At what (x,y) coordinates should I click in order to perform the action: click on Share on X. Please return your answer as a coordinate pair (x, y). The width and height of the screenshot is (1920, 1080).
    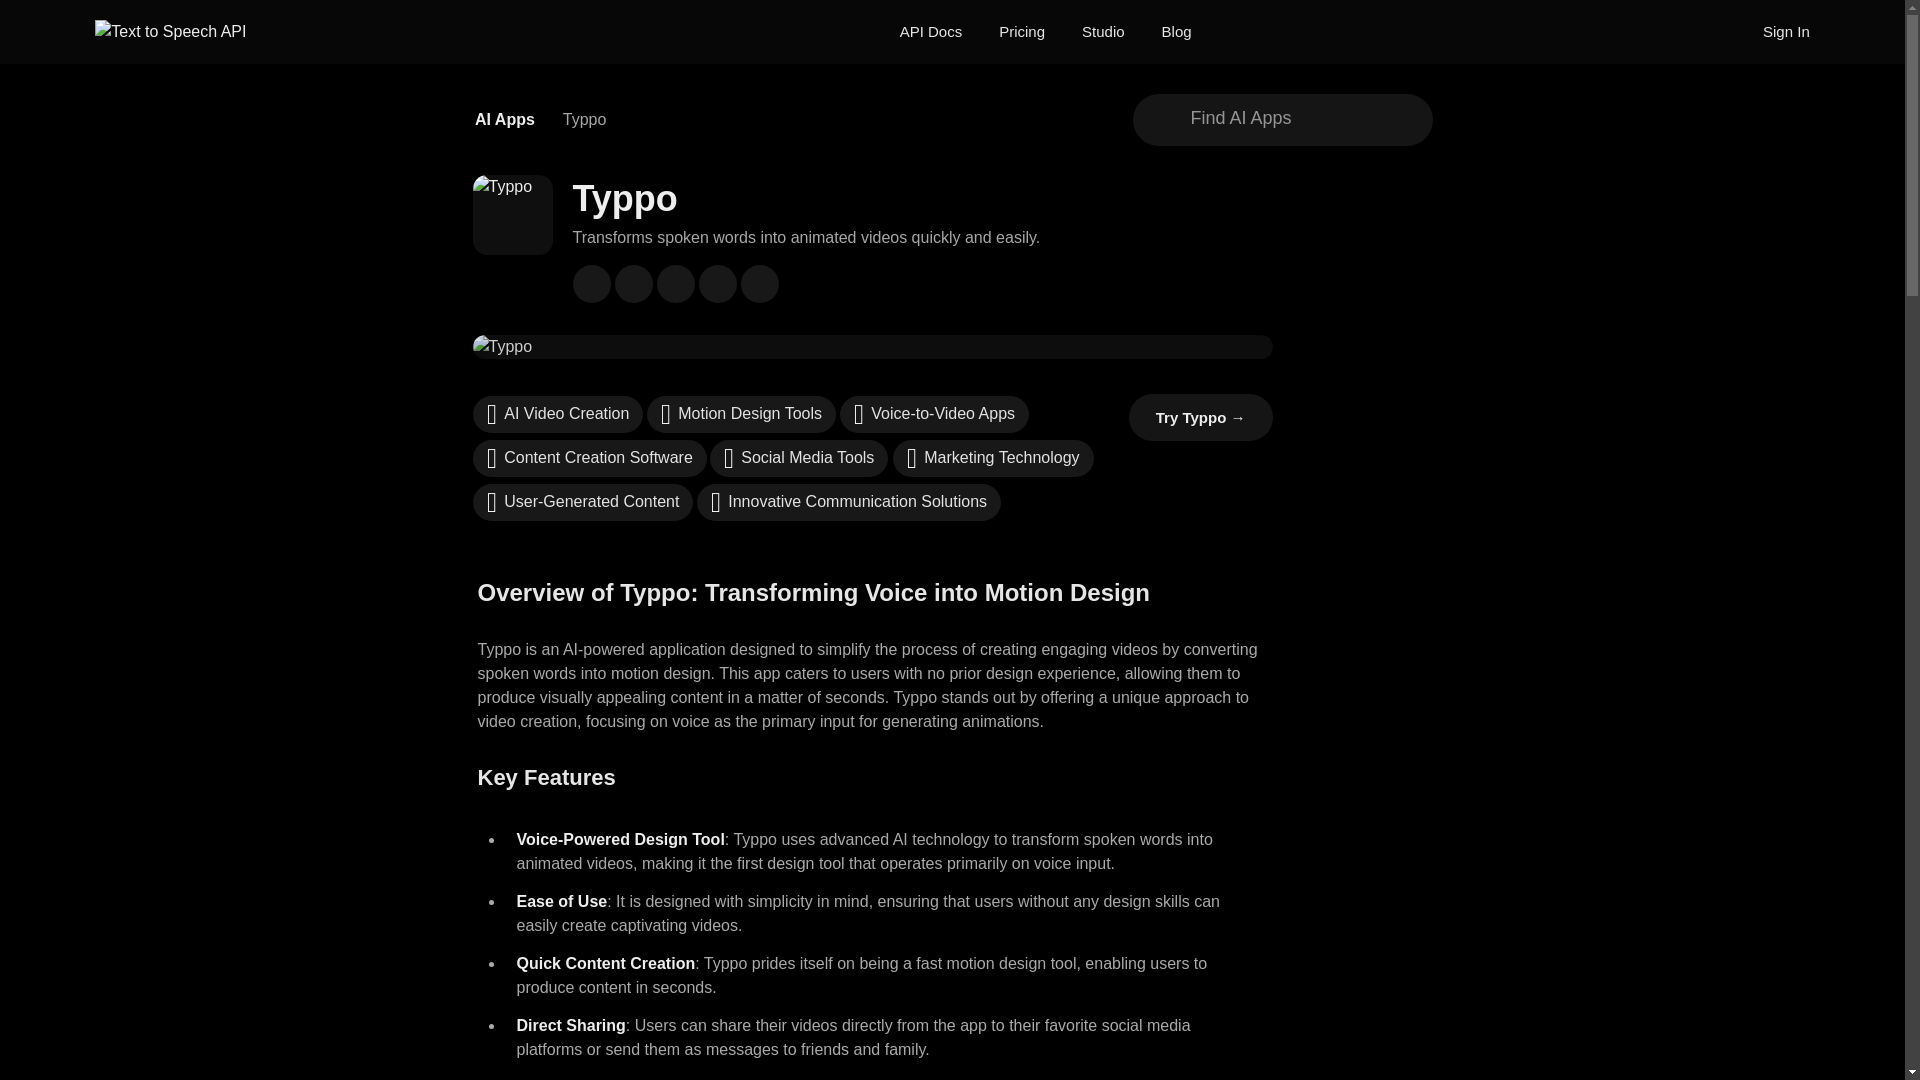
    Looking at the image, I should click on (633, 284).